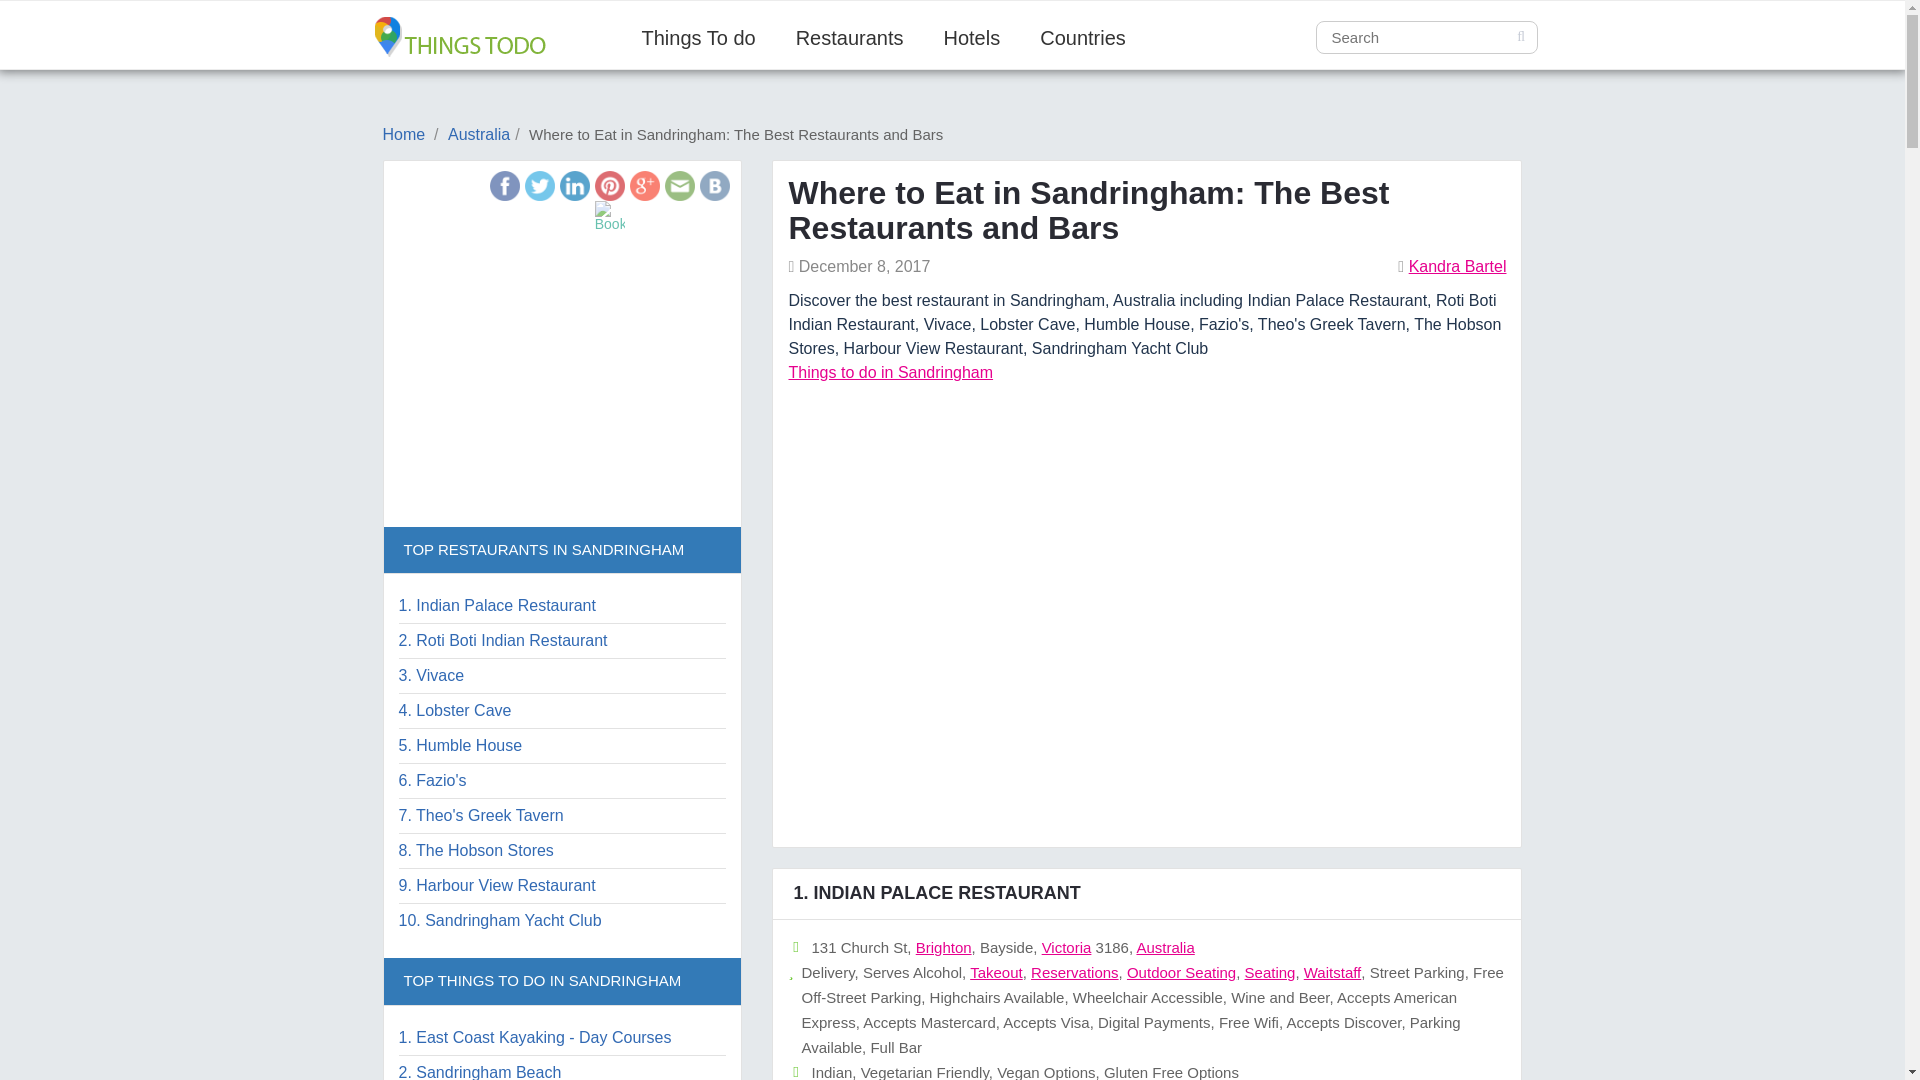  What do you see at coordinates (496, 606) in the screenshot?
I see `1. Indian Palace Restaurant` at bounding box center [496, 606].